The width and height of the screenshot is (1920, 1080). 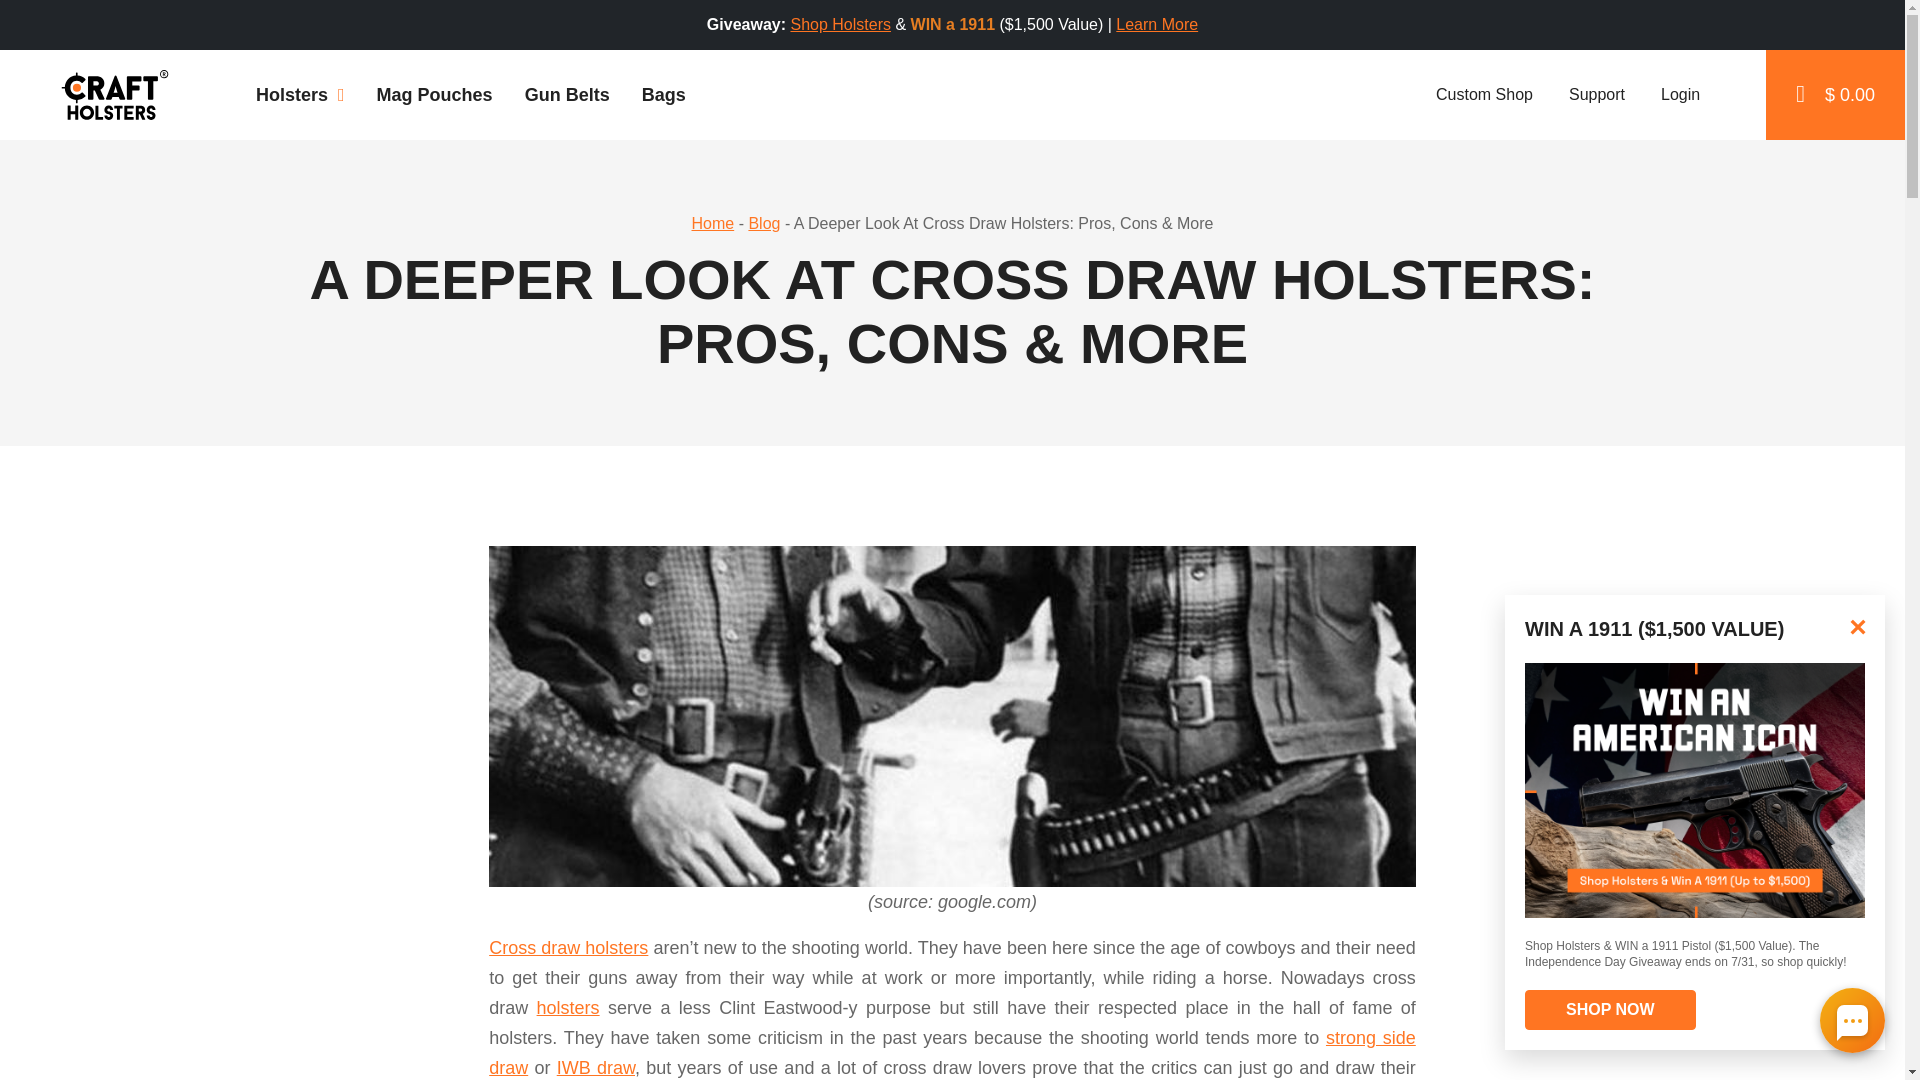 What do you see at coordinates (568, 1008) in the screenshot?
I see `holsters` at bounding box center [568, 1008].